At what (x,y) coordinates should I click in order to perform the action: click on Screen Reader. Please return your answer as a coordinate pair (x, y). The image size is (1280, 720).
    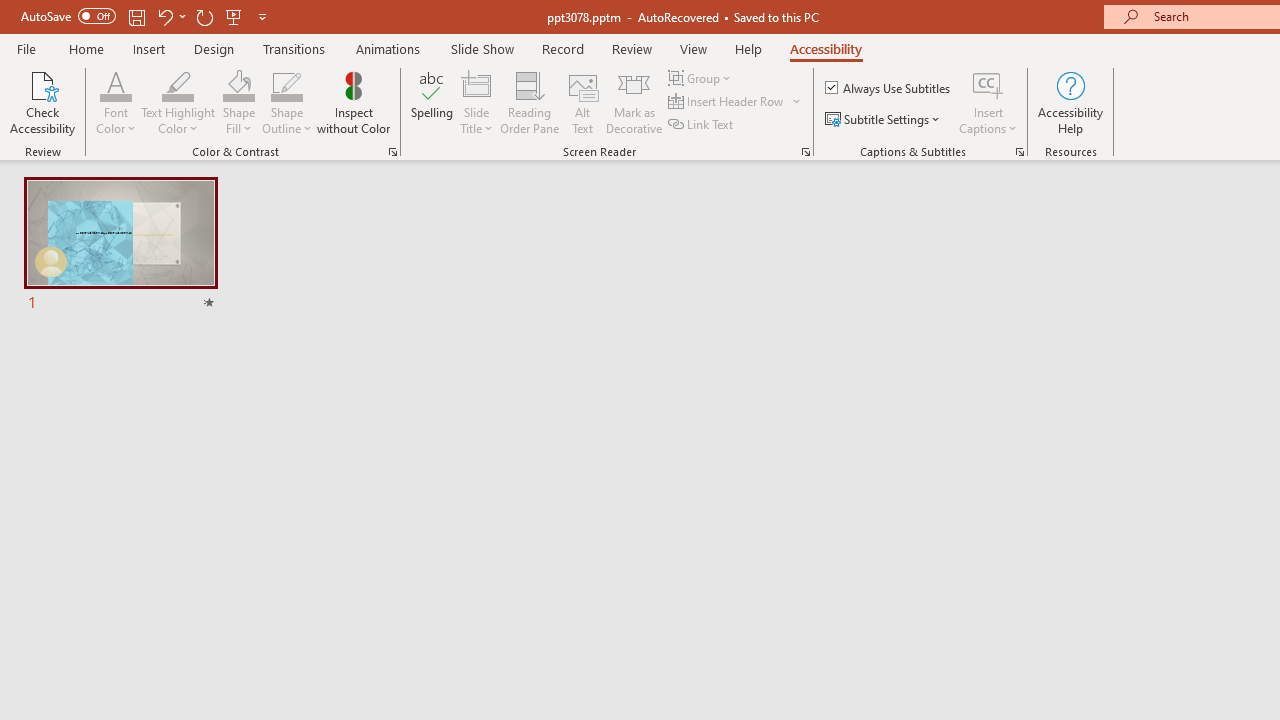
    Looking at the image, I should click on (806, 152).